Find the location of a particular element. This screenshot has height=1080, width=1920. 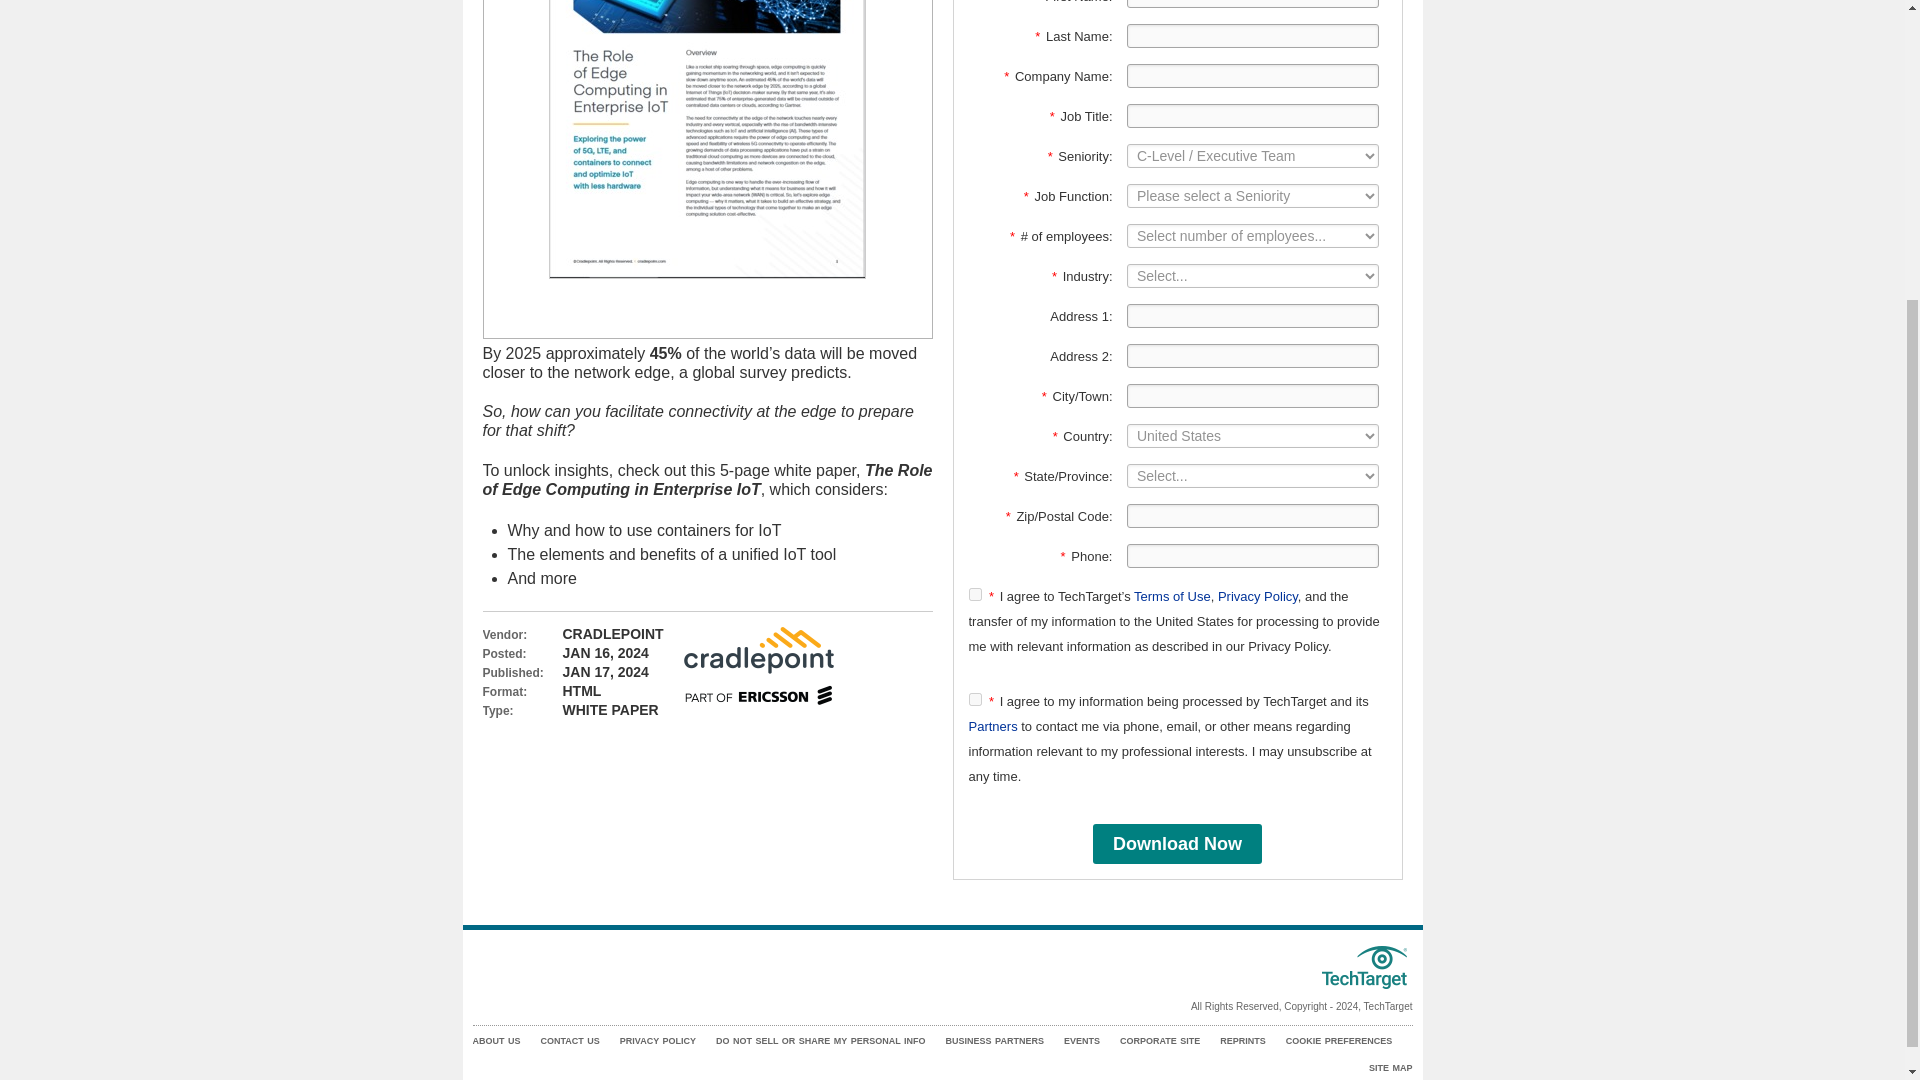

REPRINTS is located at coordinates (1242, 1040).